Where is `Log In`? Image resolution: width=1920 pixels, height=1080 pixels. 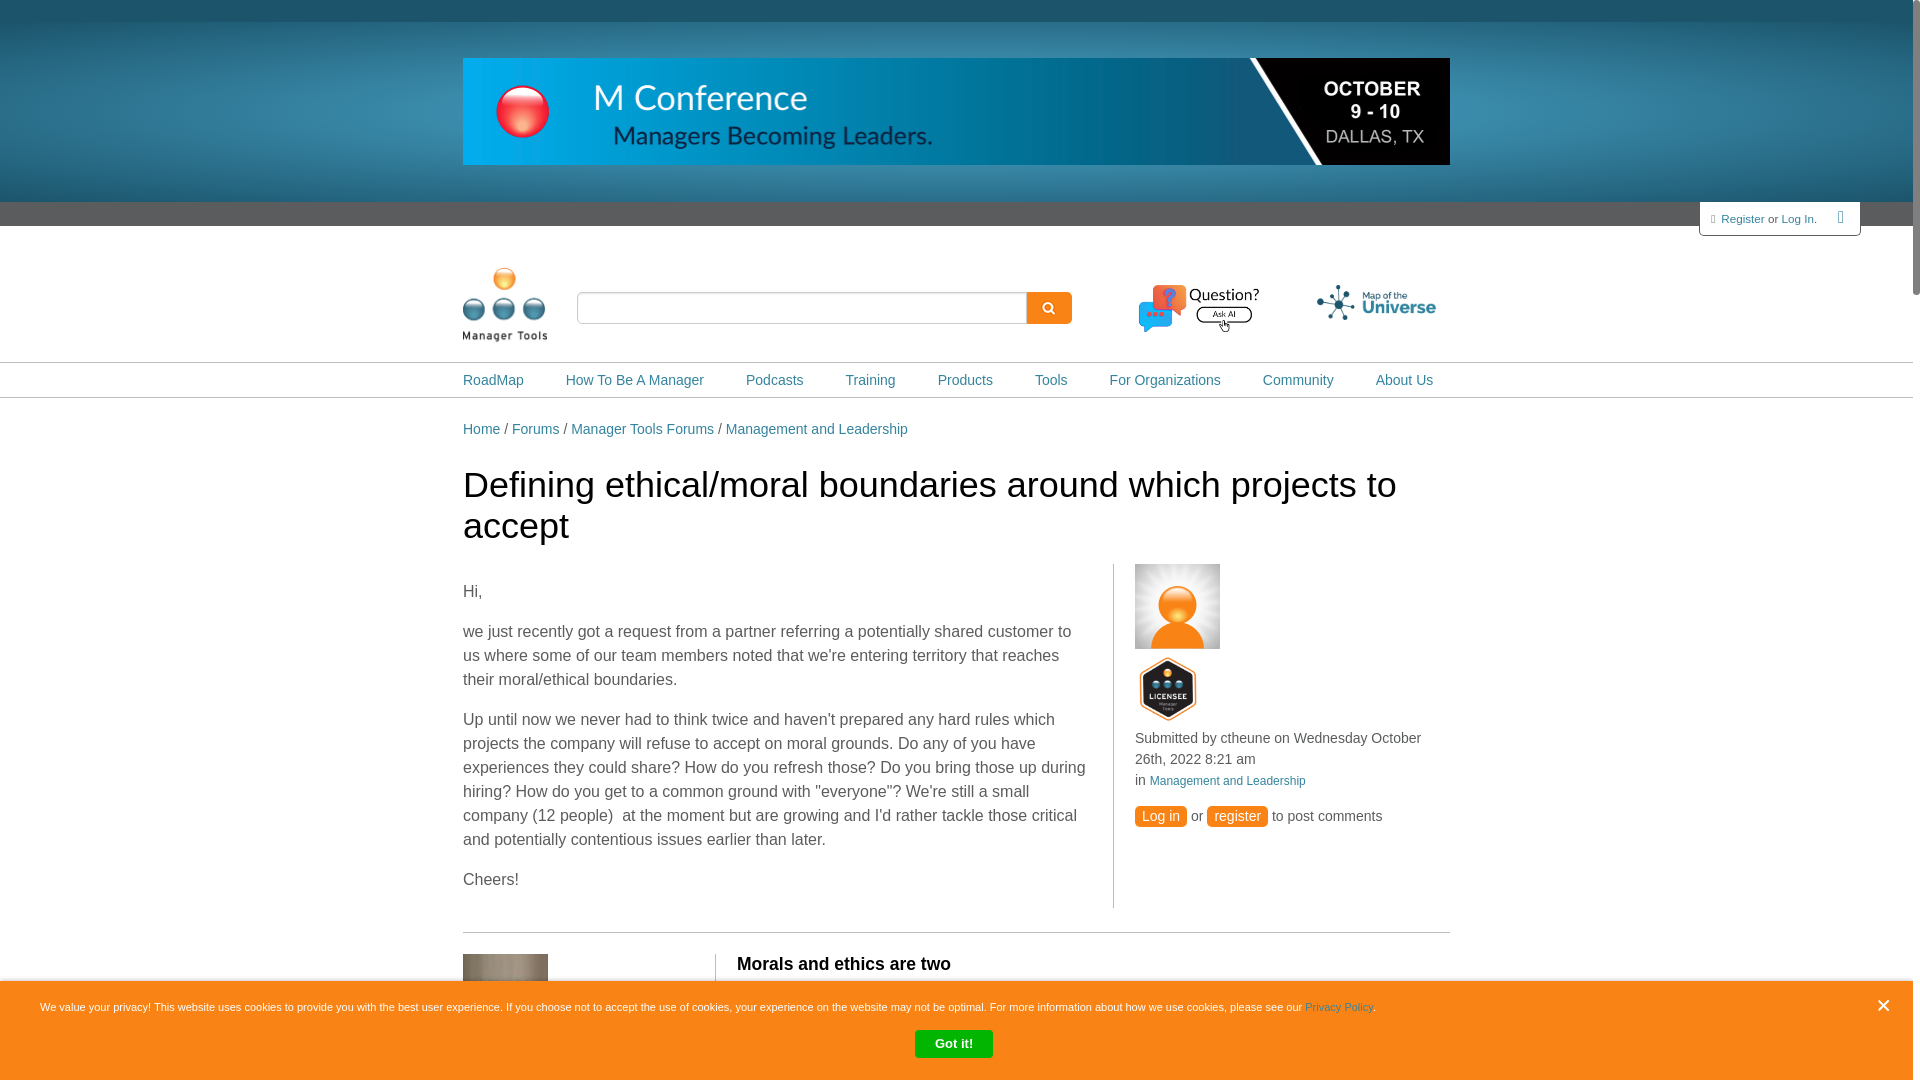 Log In is located at coordinates (1798, 218).